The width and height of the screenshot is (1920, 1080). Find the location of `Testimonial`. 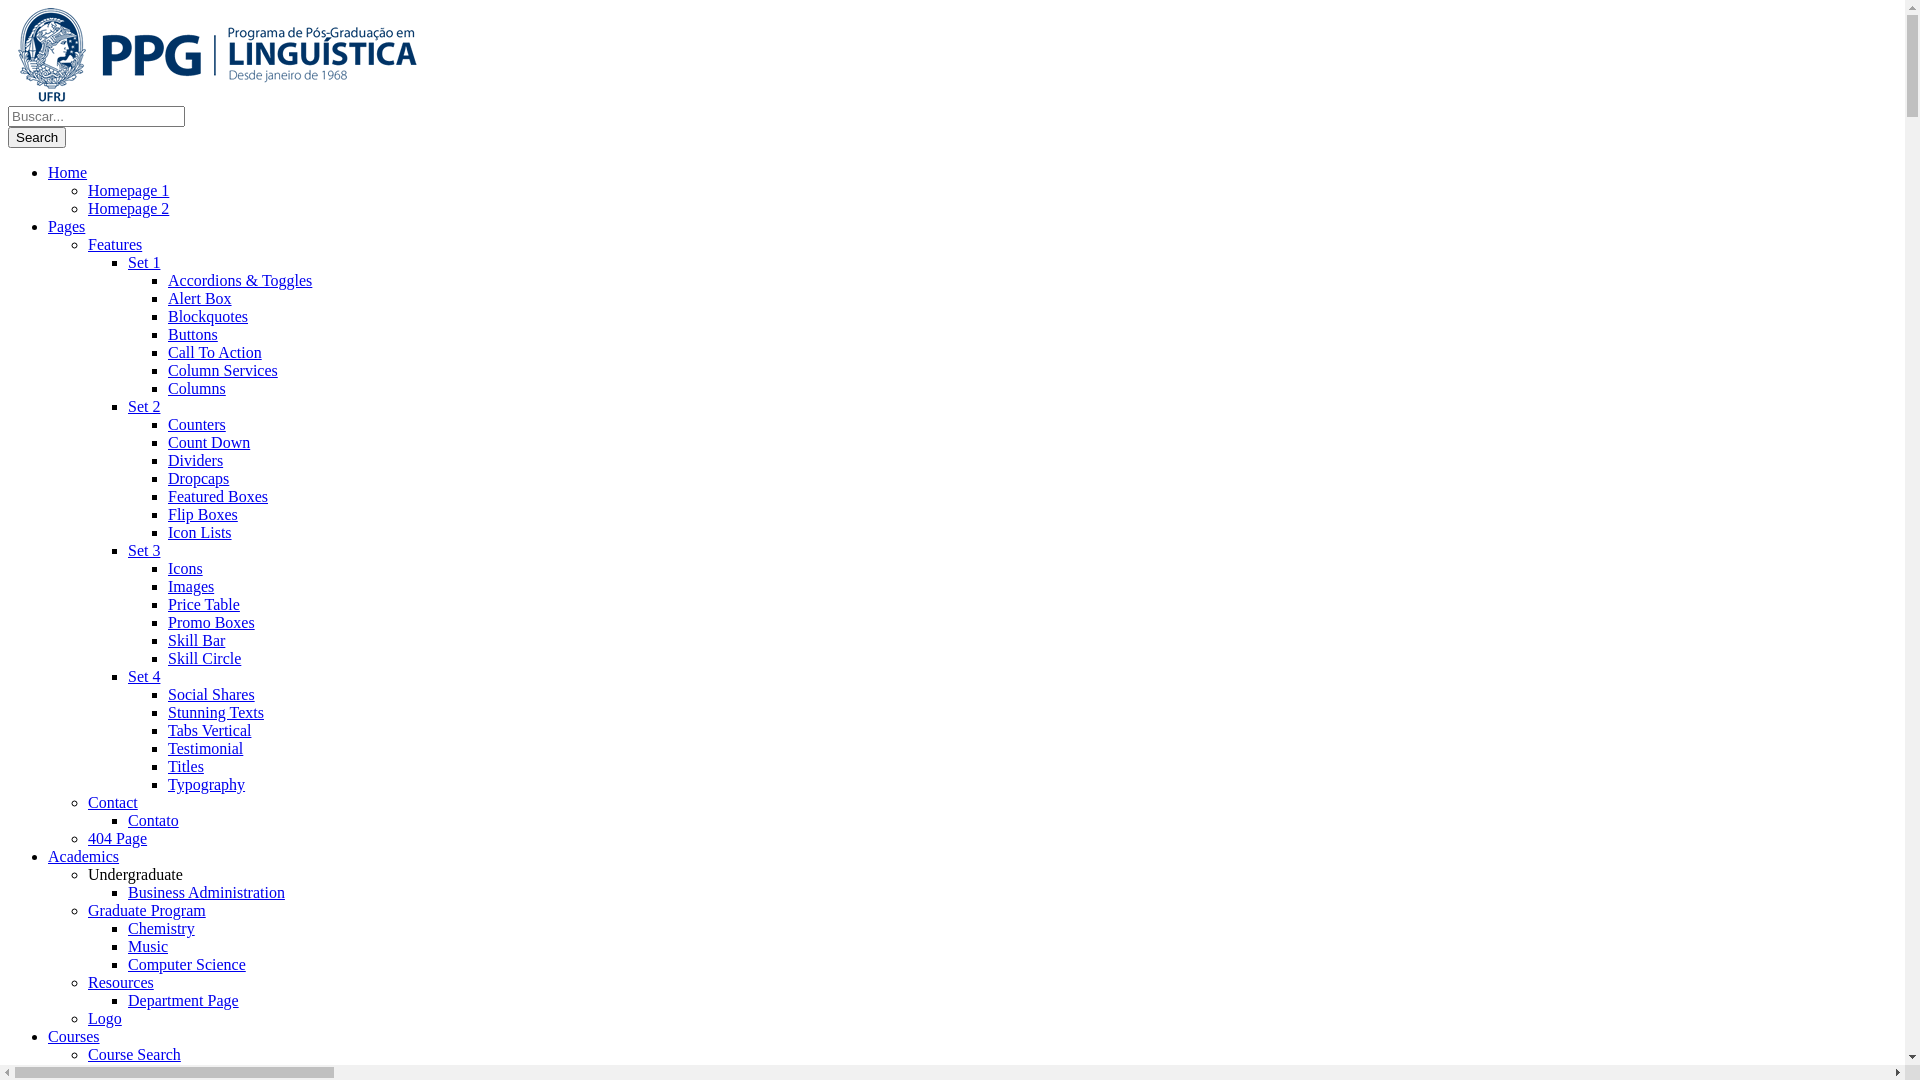

Testimonial is located at coordinates (206, 748).